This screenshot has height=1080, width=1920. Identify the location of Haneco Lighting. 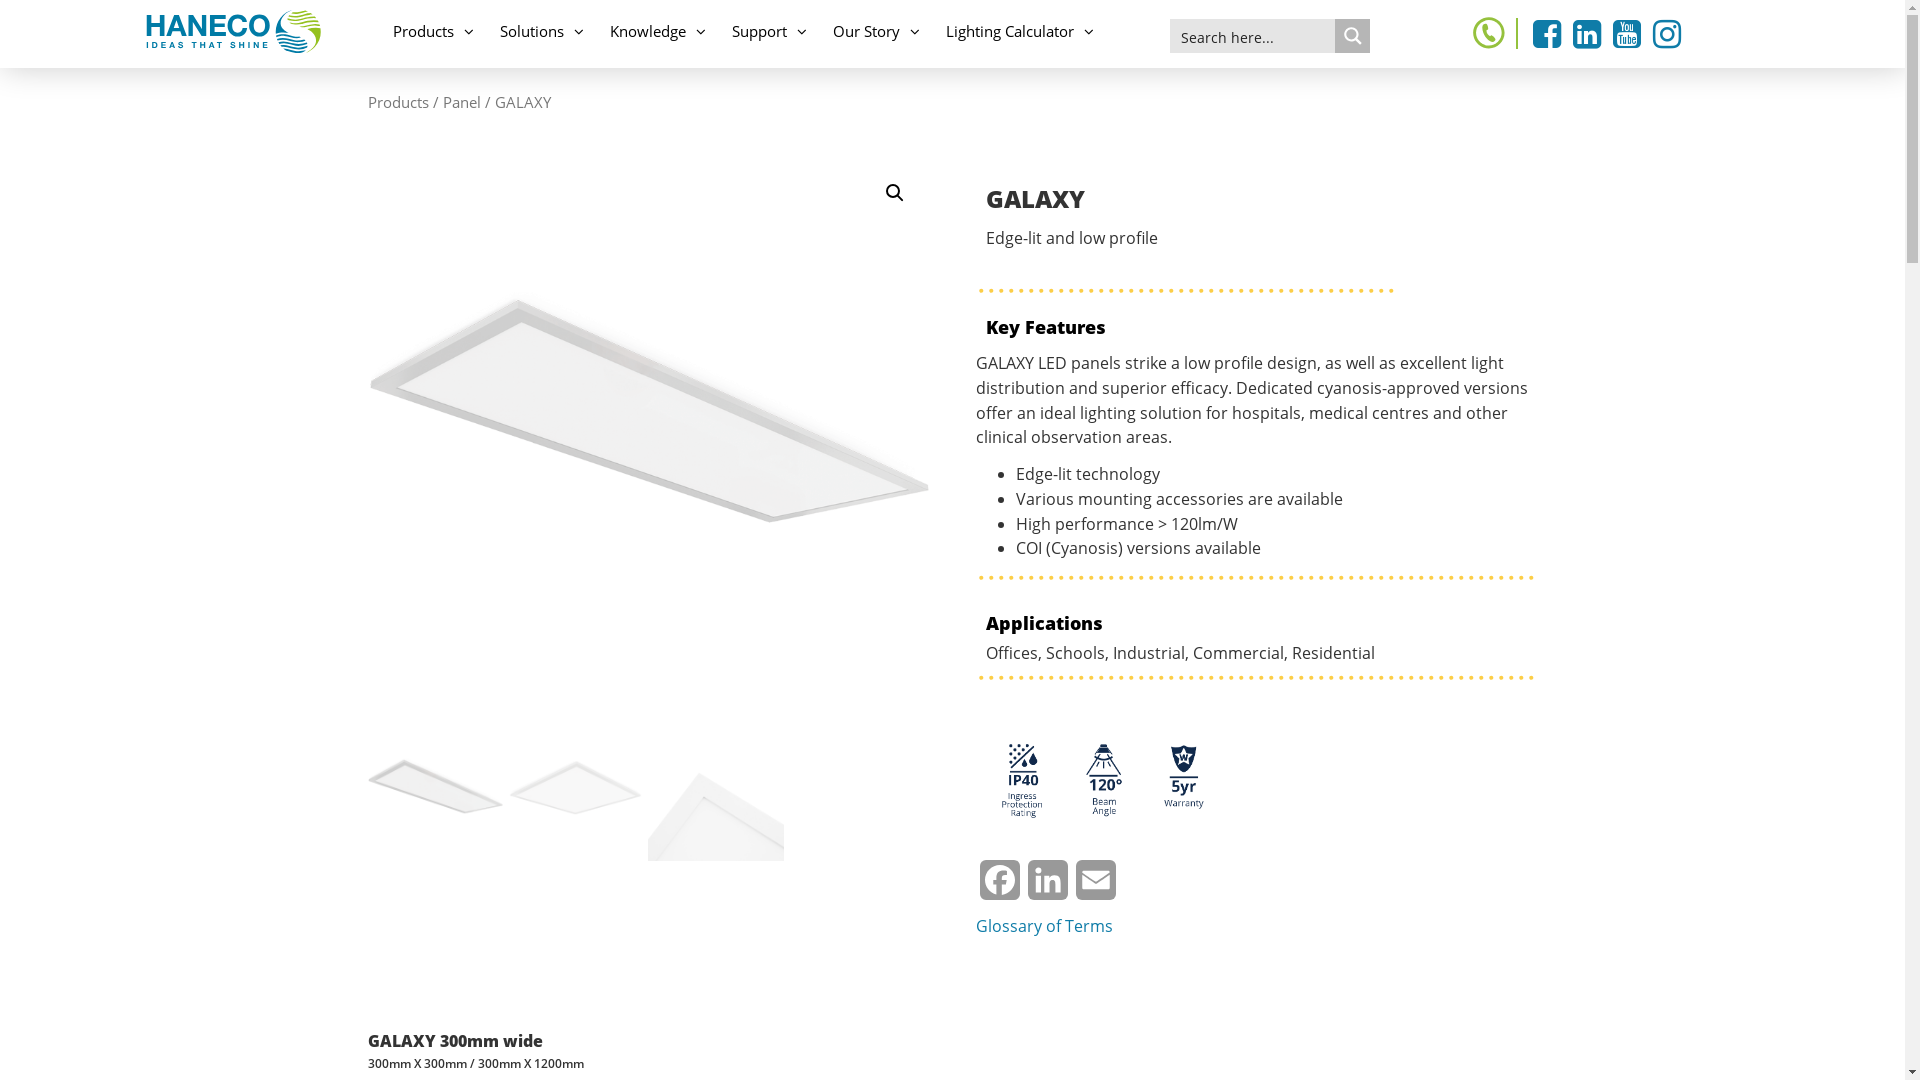
(230, 31).